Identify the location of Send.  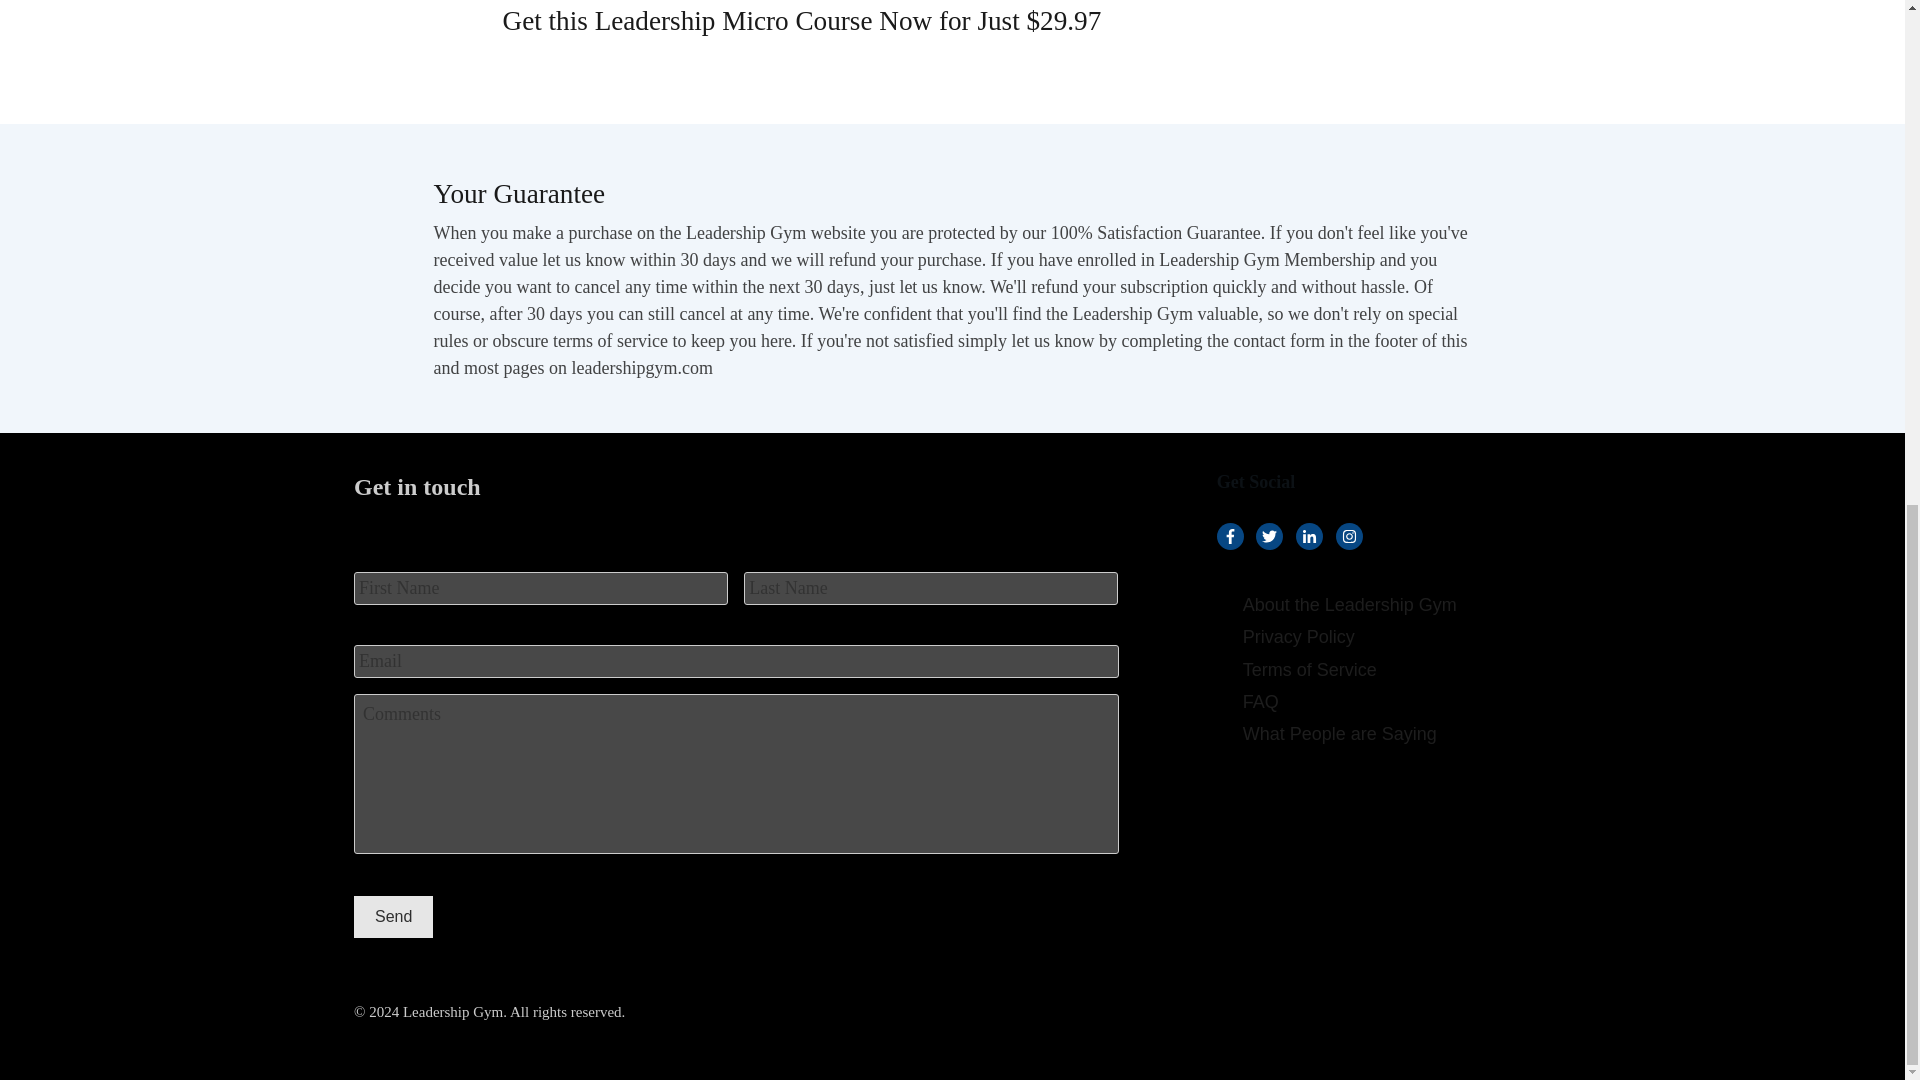
(393, 917).